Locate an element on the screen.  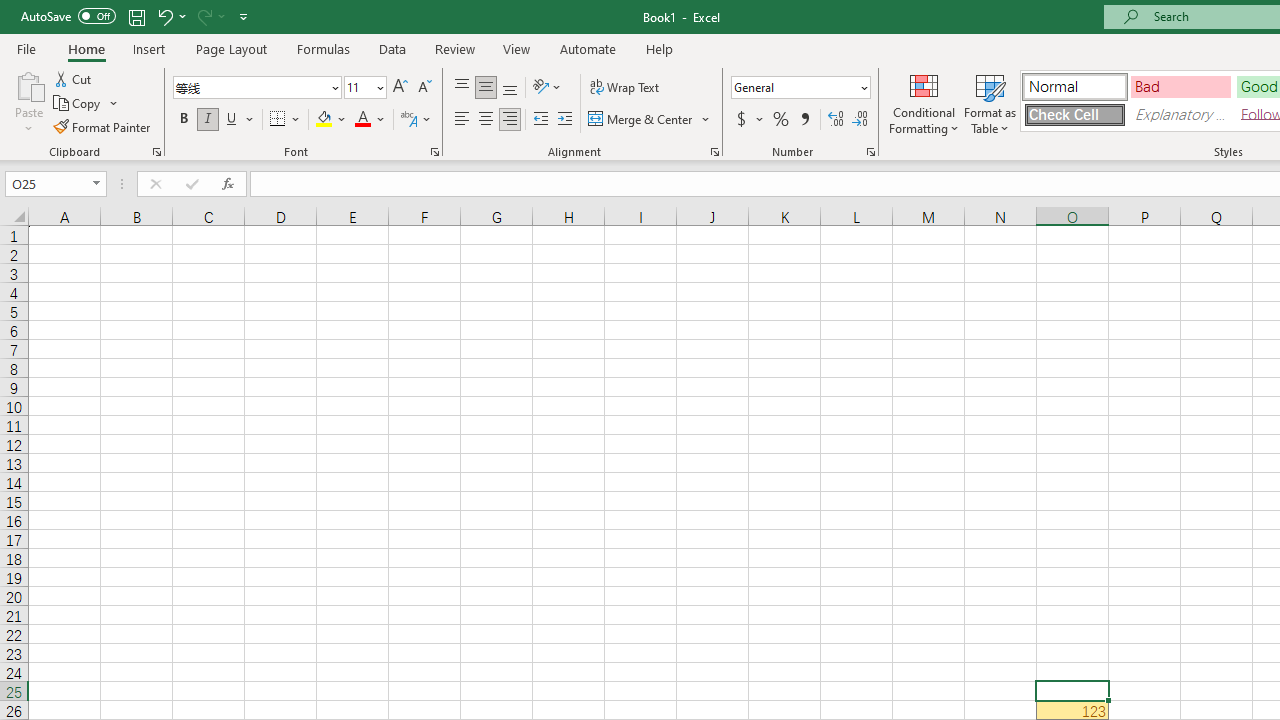
Format Painter is located at coordinates (103, 126).